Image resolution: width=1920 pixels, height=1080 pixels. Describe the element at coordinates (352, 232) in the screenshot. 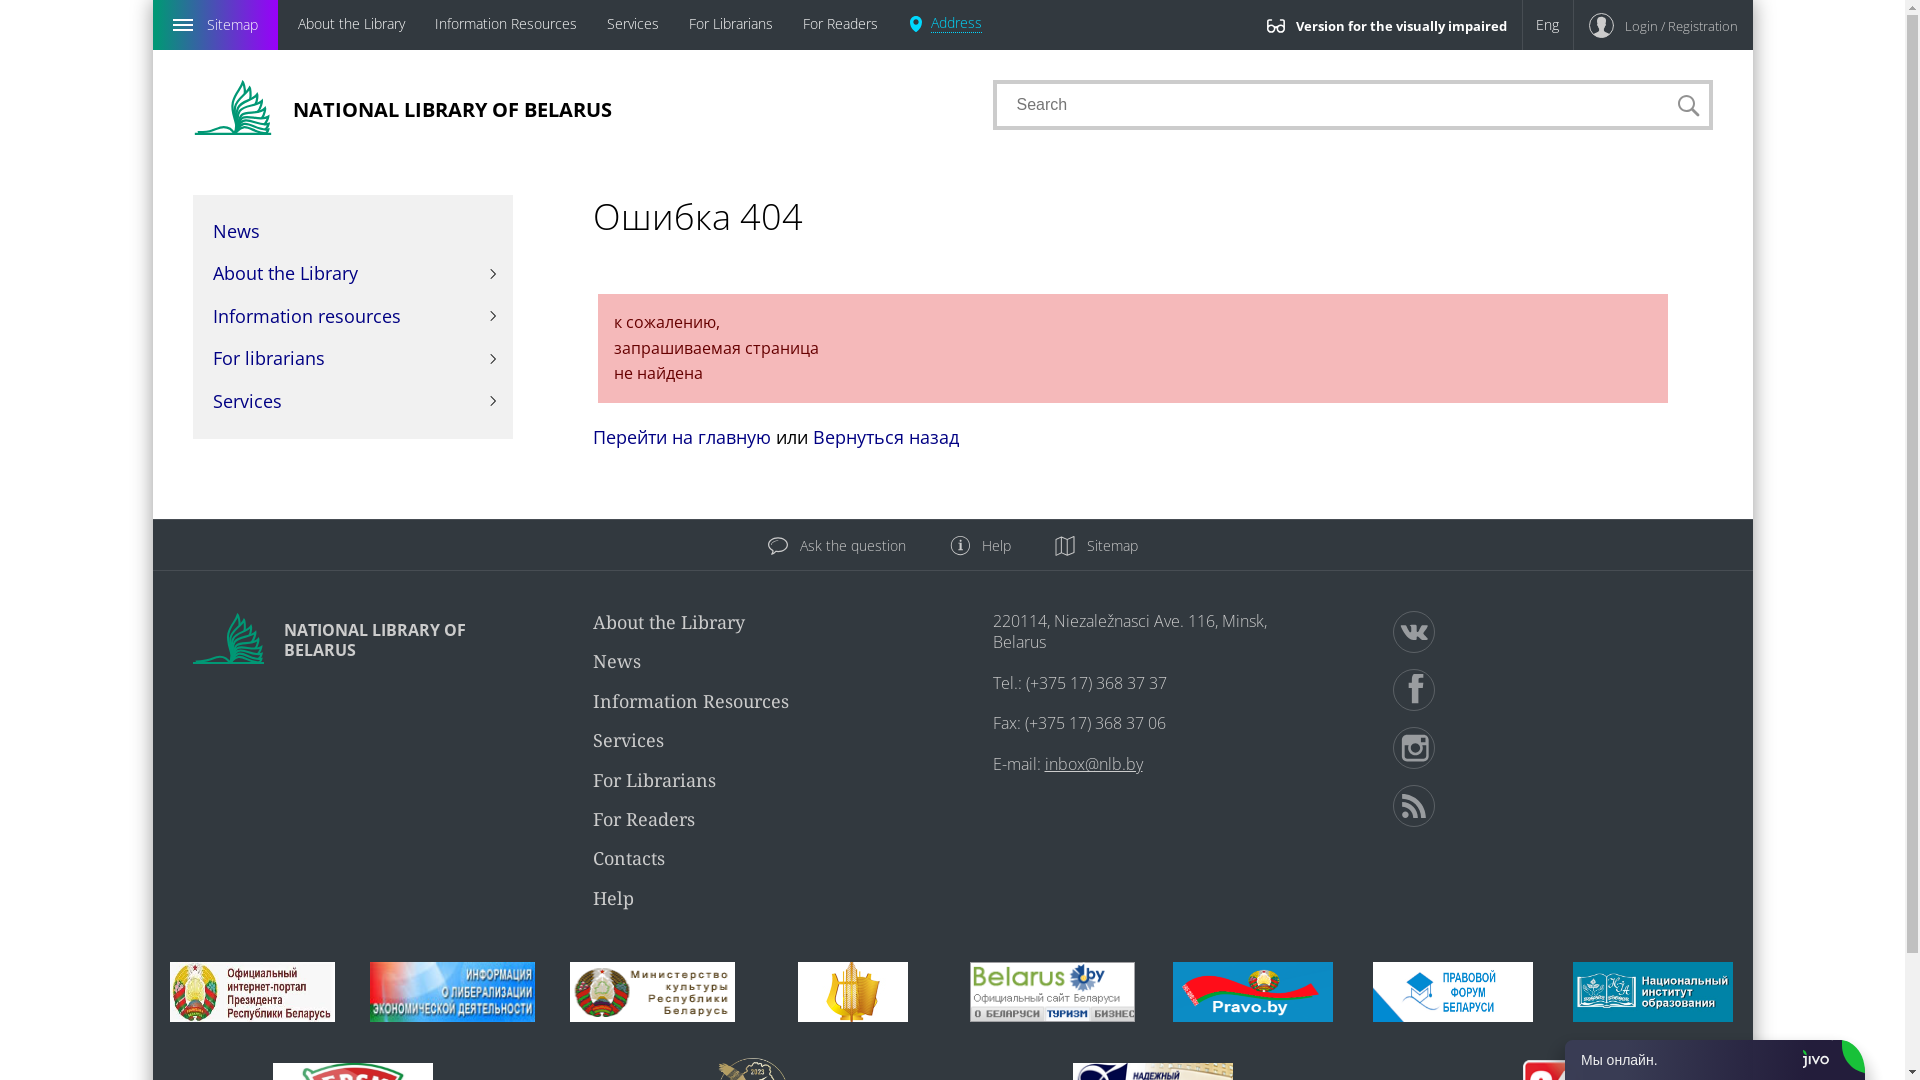

I see `News` at that location.